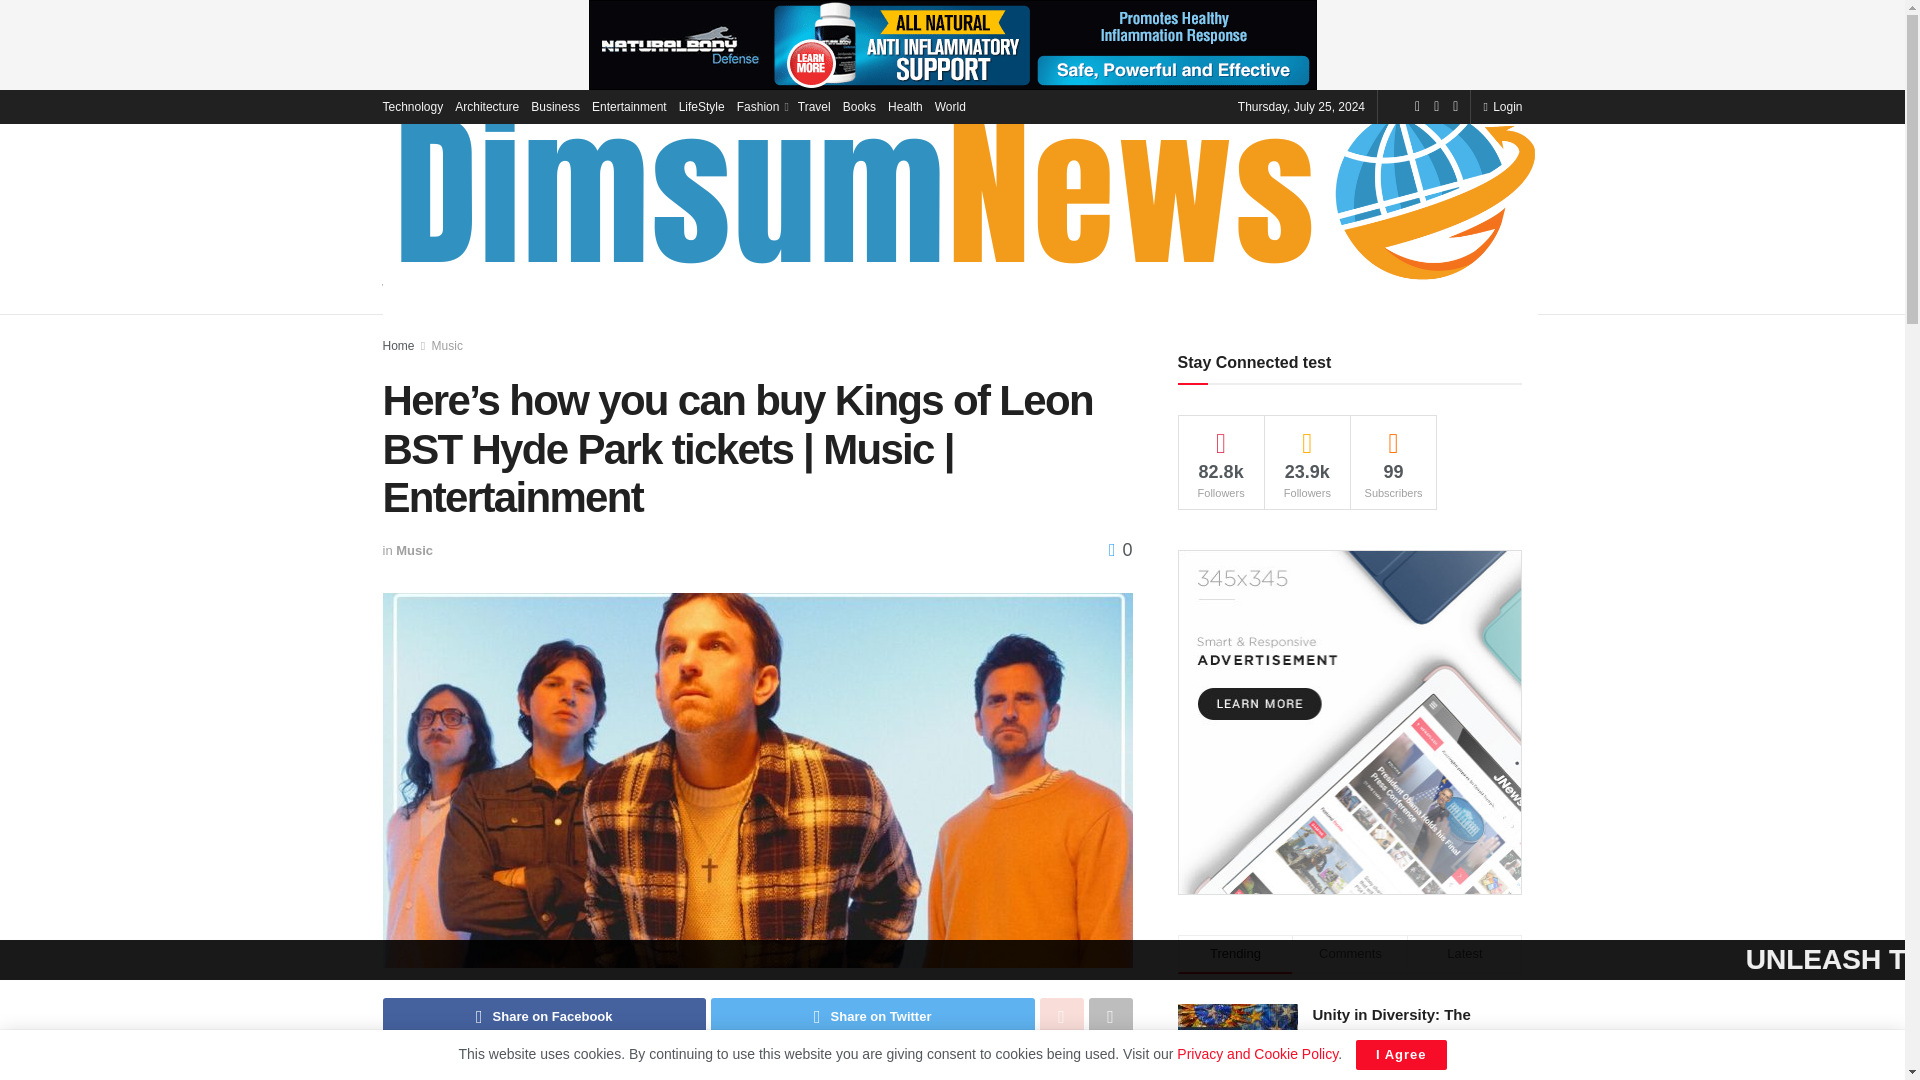 The width and height of the screenshot is (1920, 1080). Describe the element at coordinates (858, 106) in the screenshot. I see `Books` at that location.